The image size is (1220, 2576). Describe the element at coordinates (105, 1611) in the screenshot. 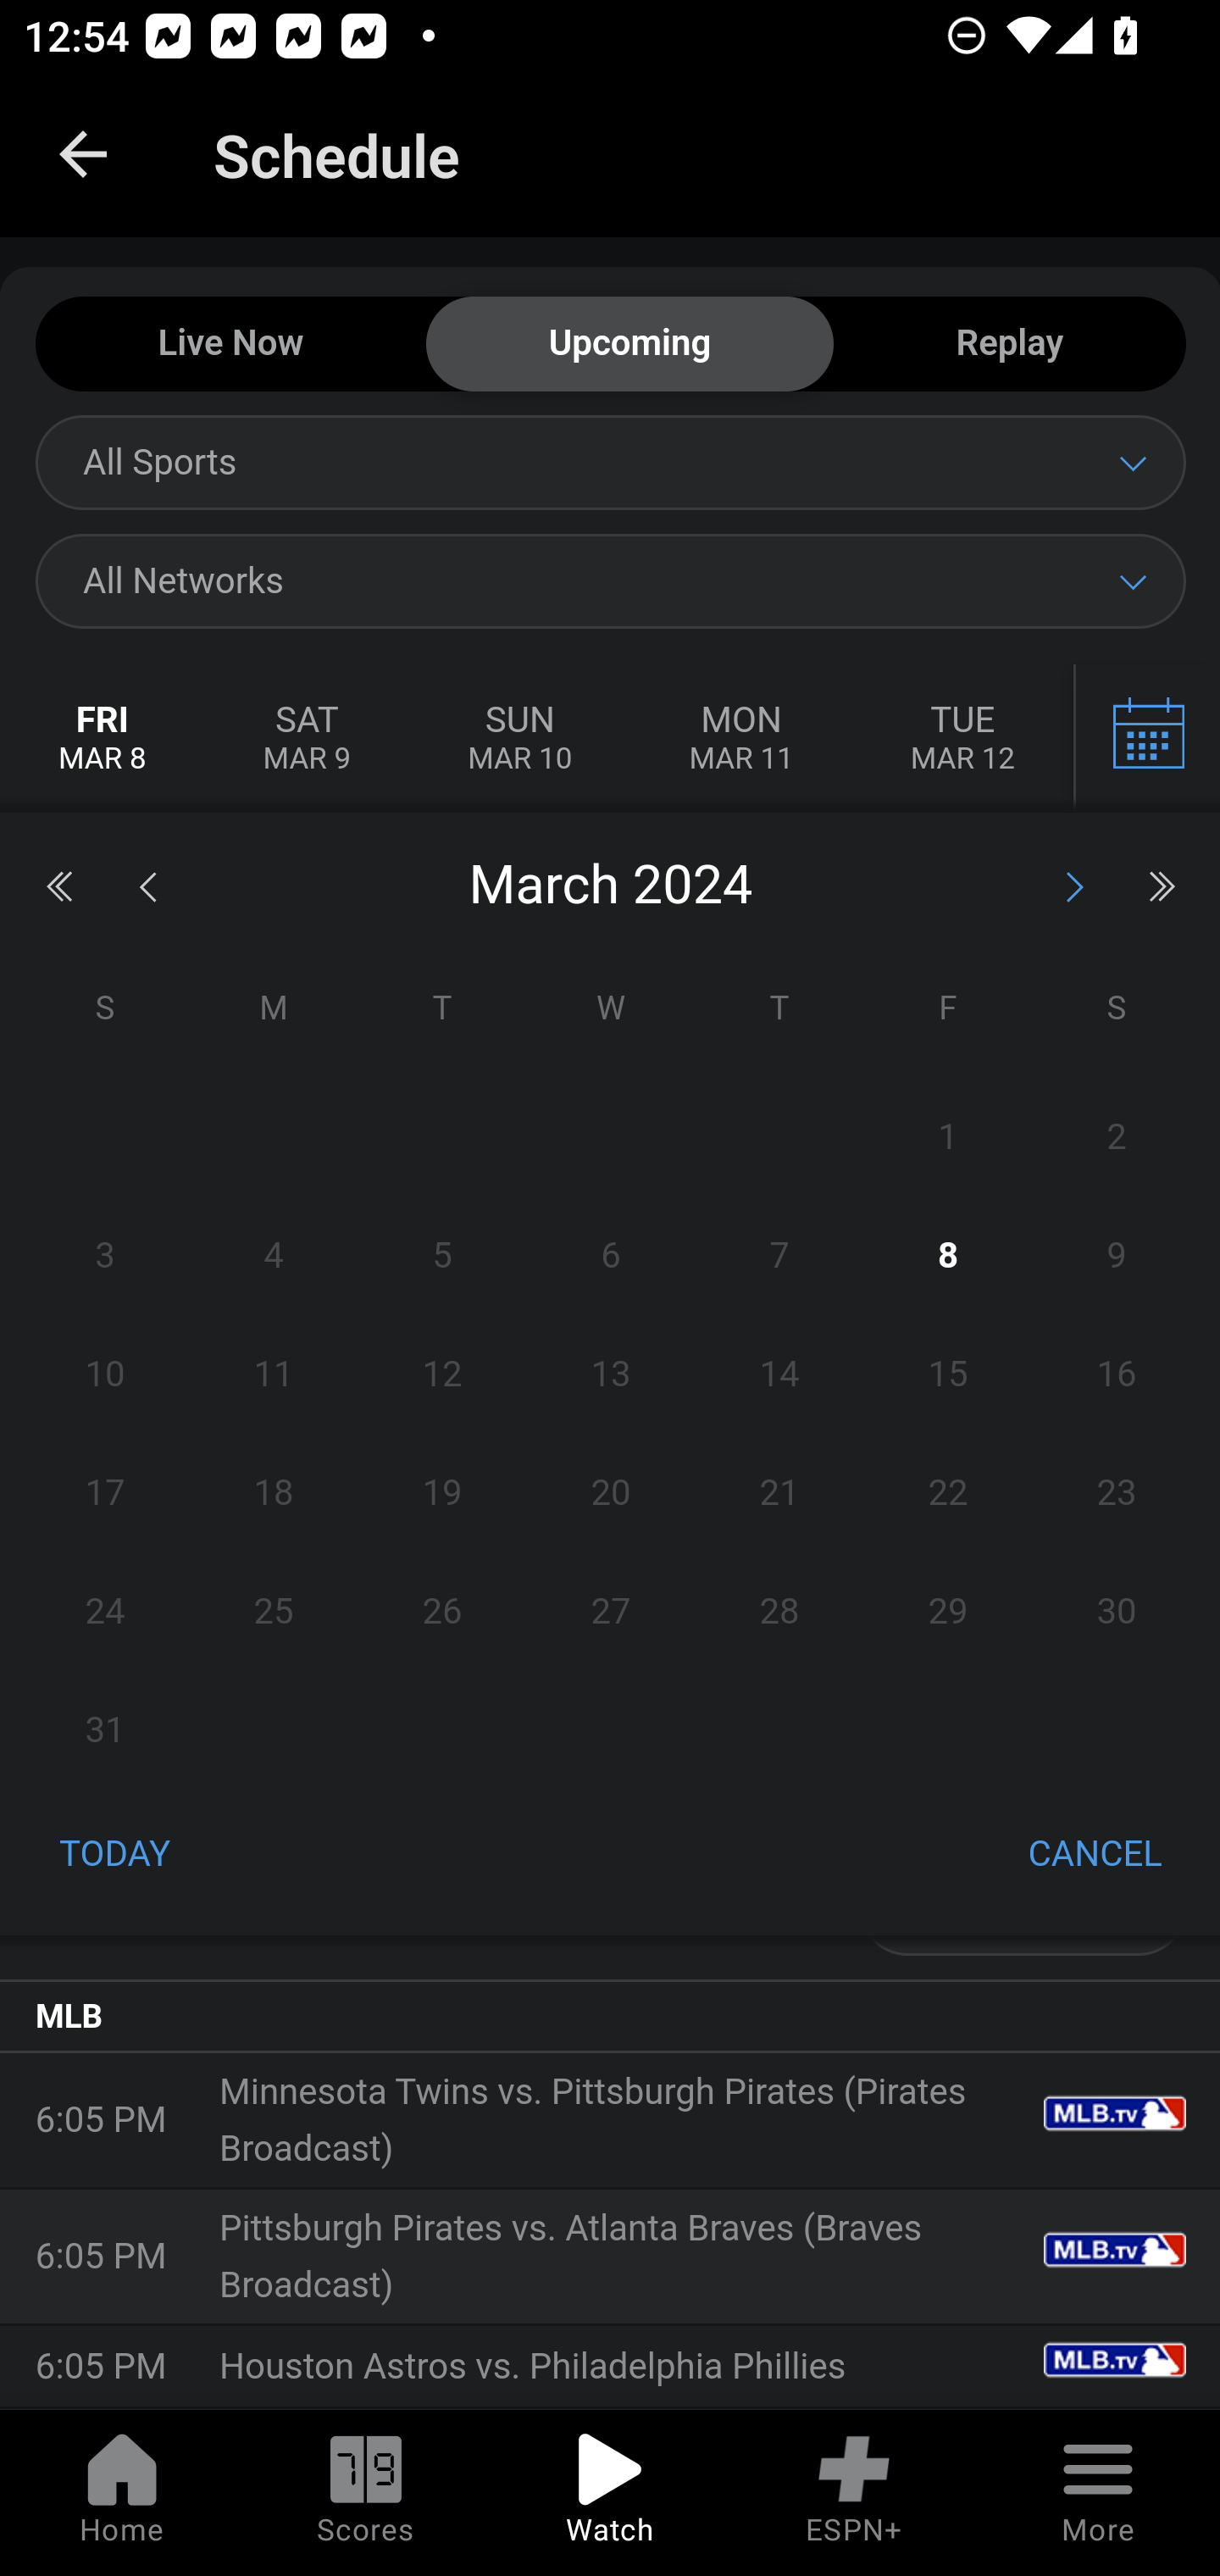

I see `24` at that location.